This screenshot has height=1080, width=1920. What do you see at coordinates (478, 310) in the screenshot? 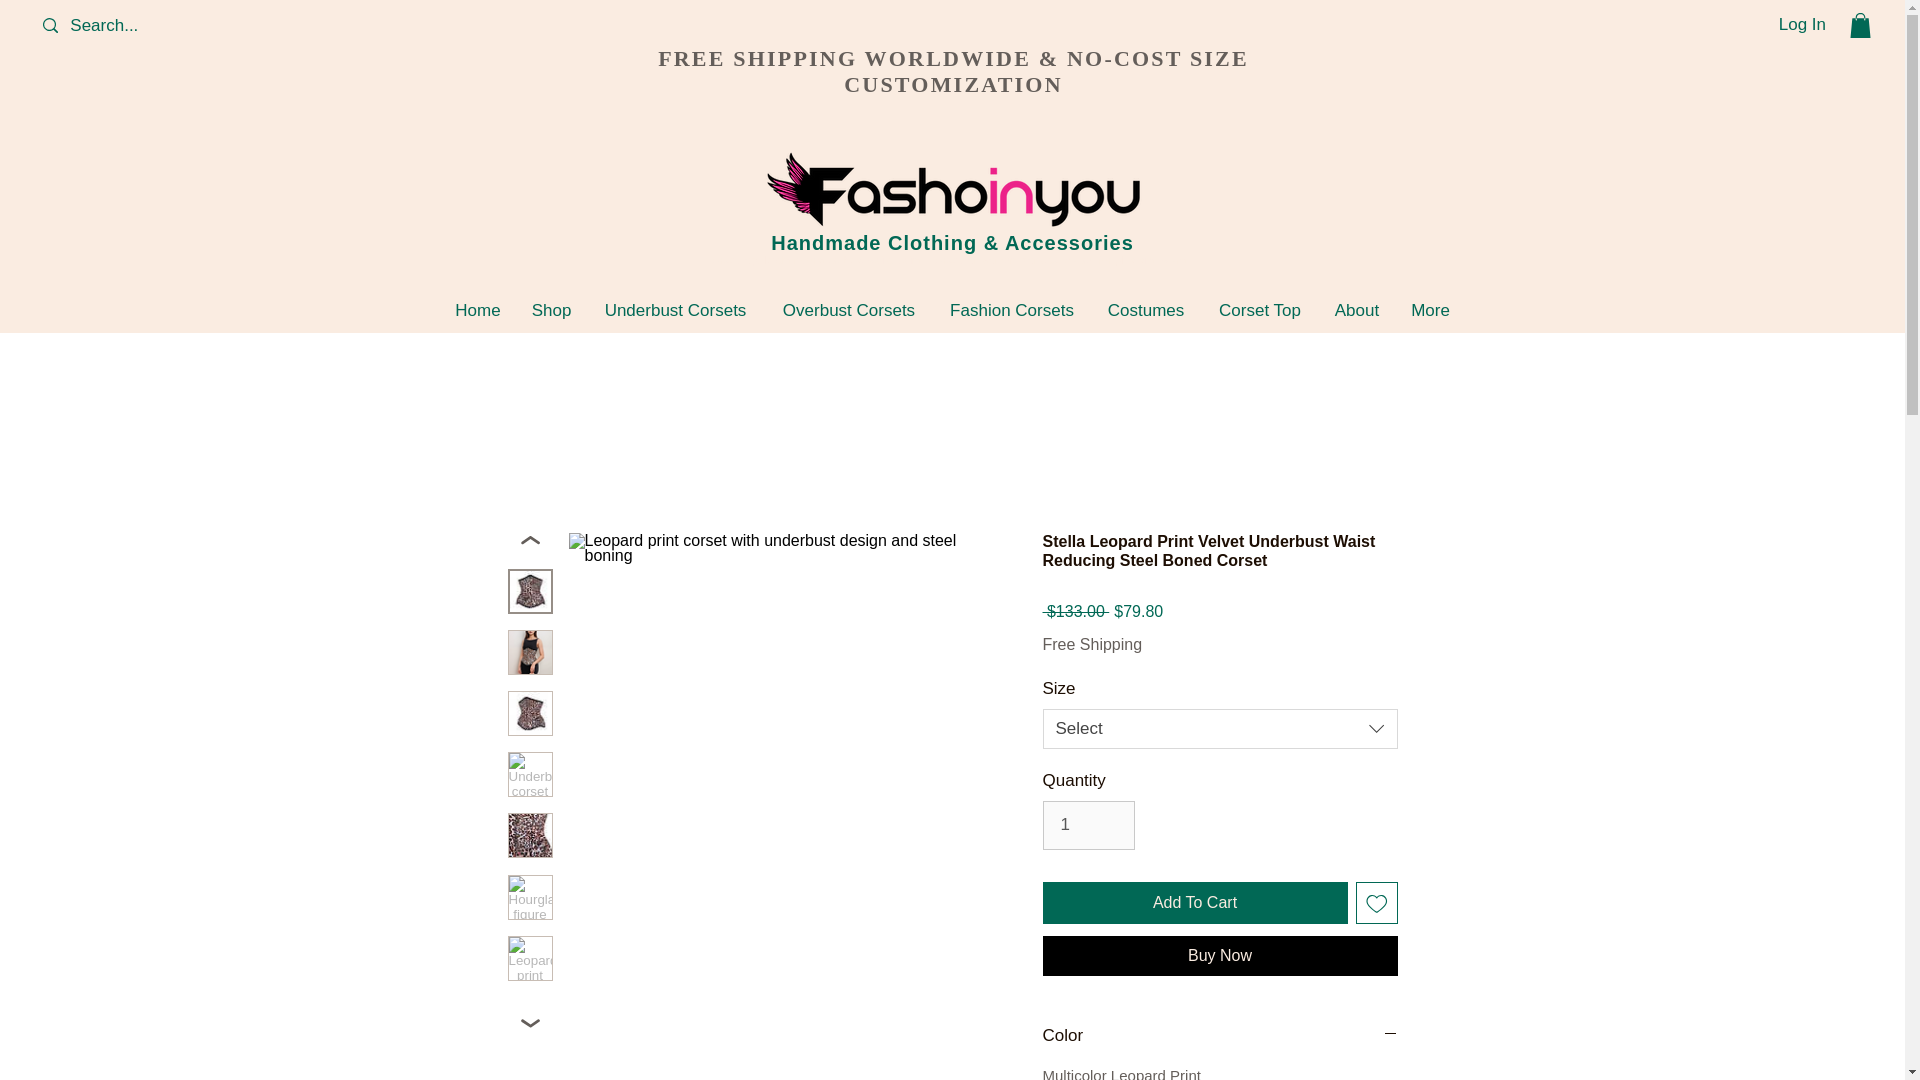
I see `Home` at bounding box center [478, 310].